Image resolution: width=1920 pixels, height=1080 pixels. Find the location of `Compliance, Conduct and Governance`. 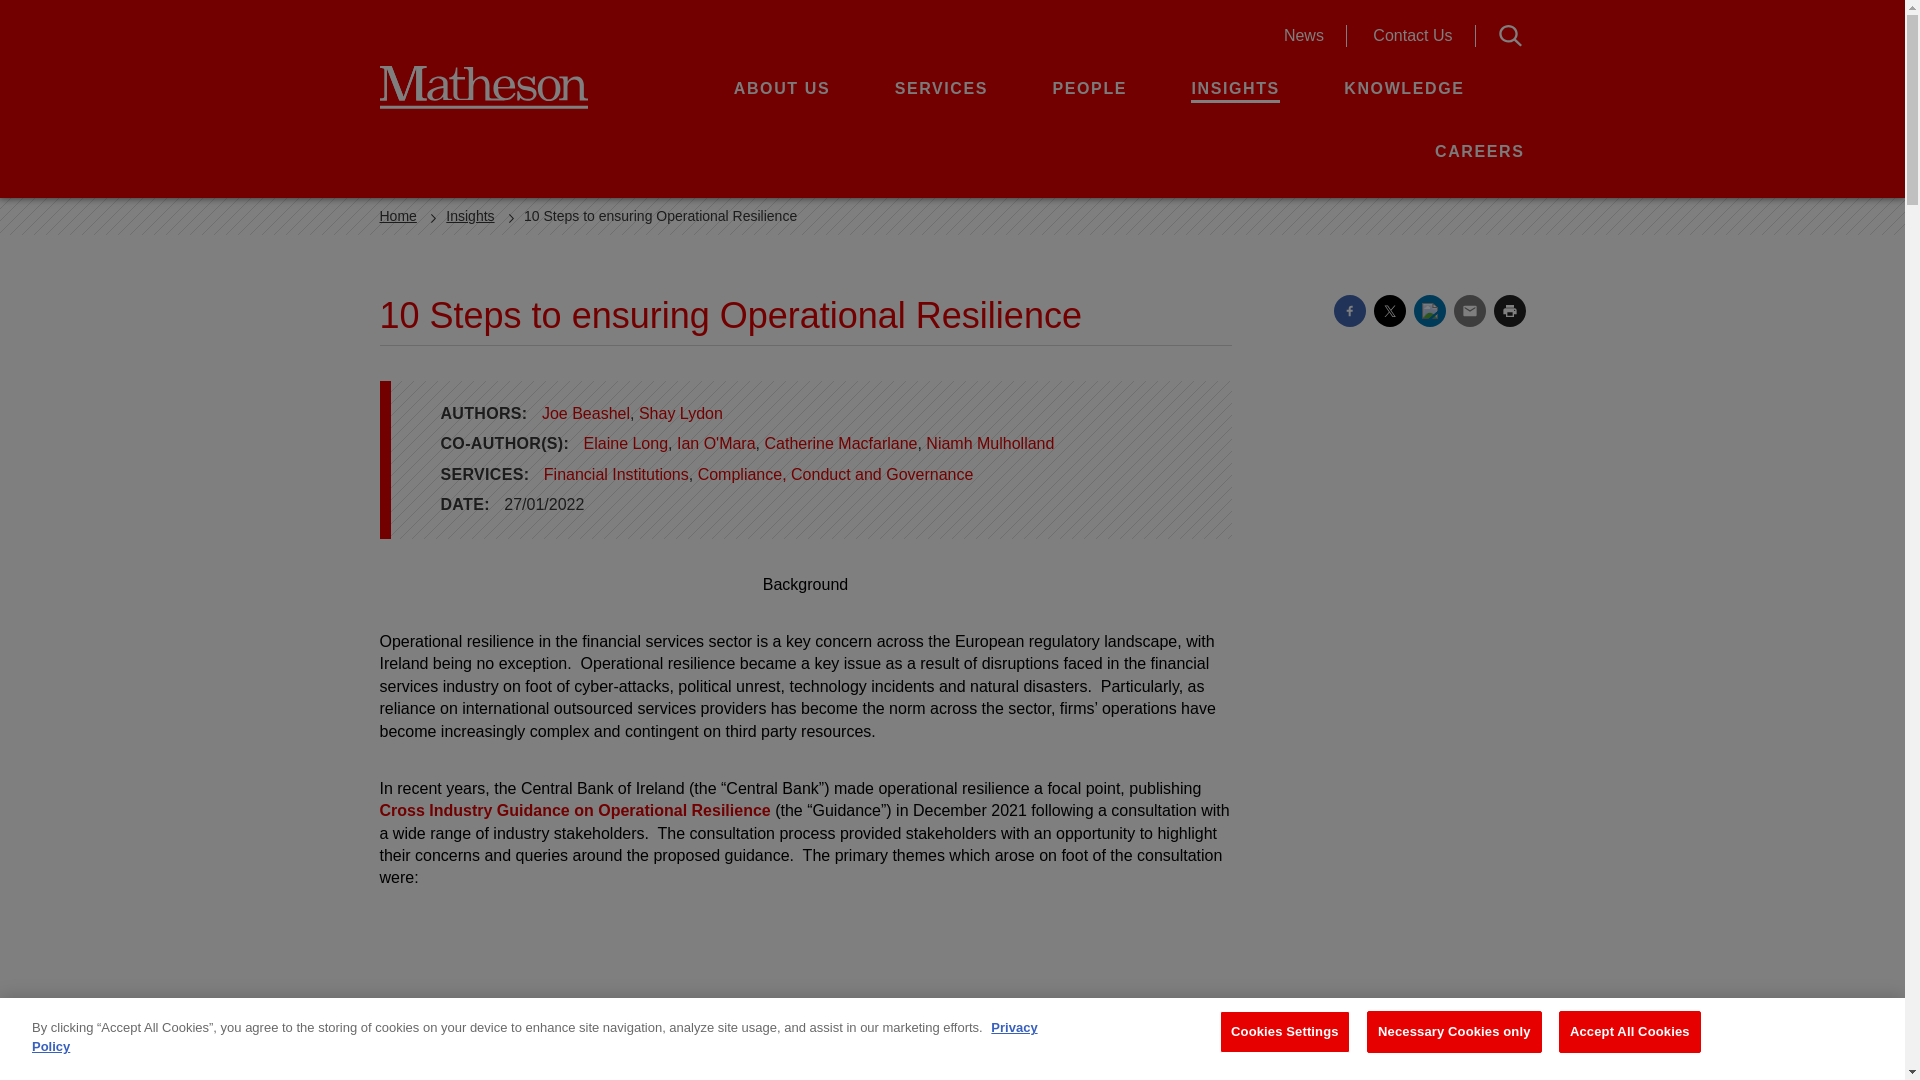

Compliance, Conduct and Governance is located at coordinates (836, 474).